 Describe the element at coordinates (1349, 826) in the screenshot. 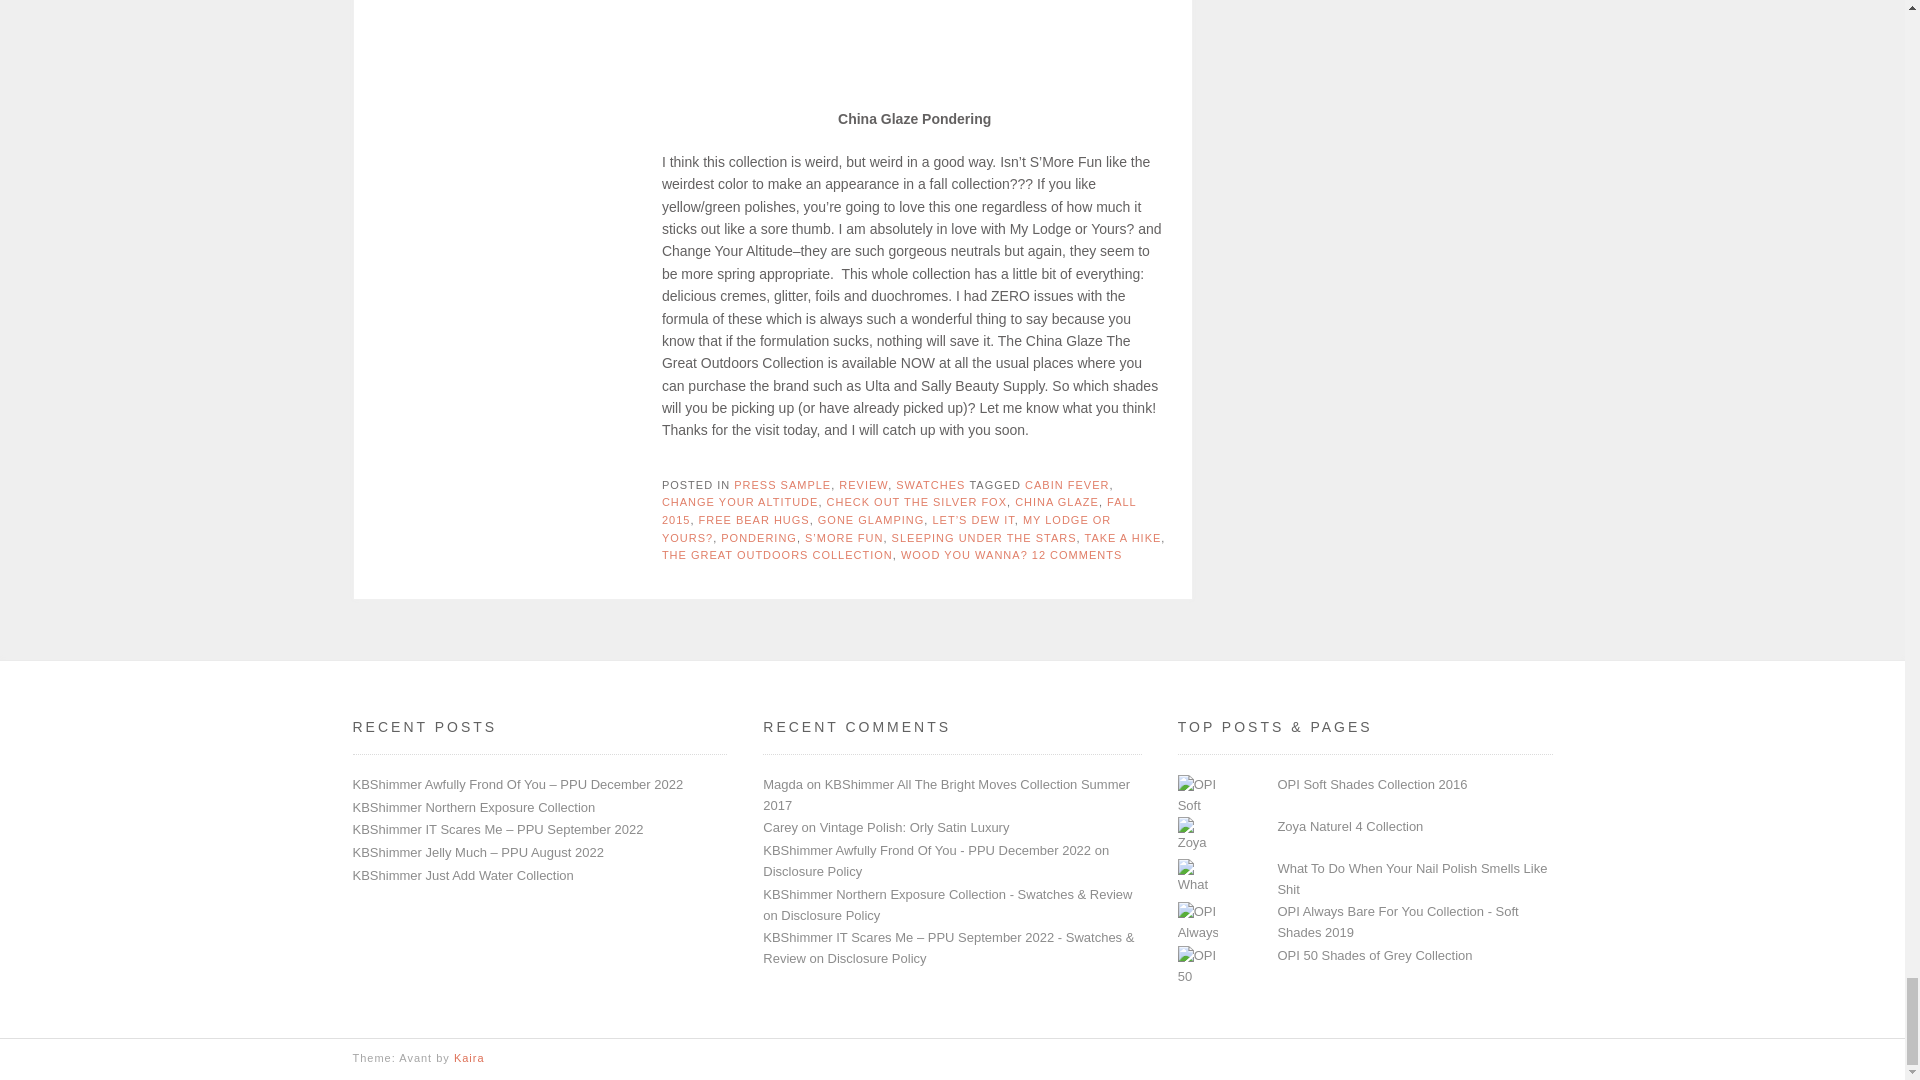

I see `Zoya Naturel 4 Collection` at that location.